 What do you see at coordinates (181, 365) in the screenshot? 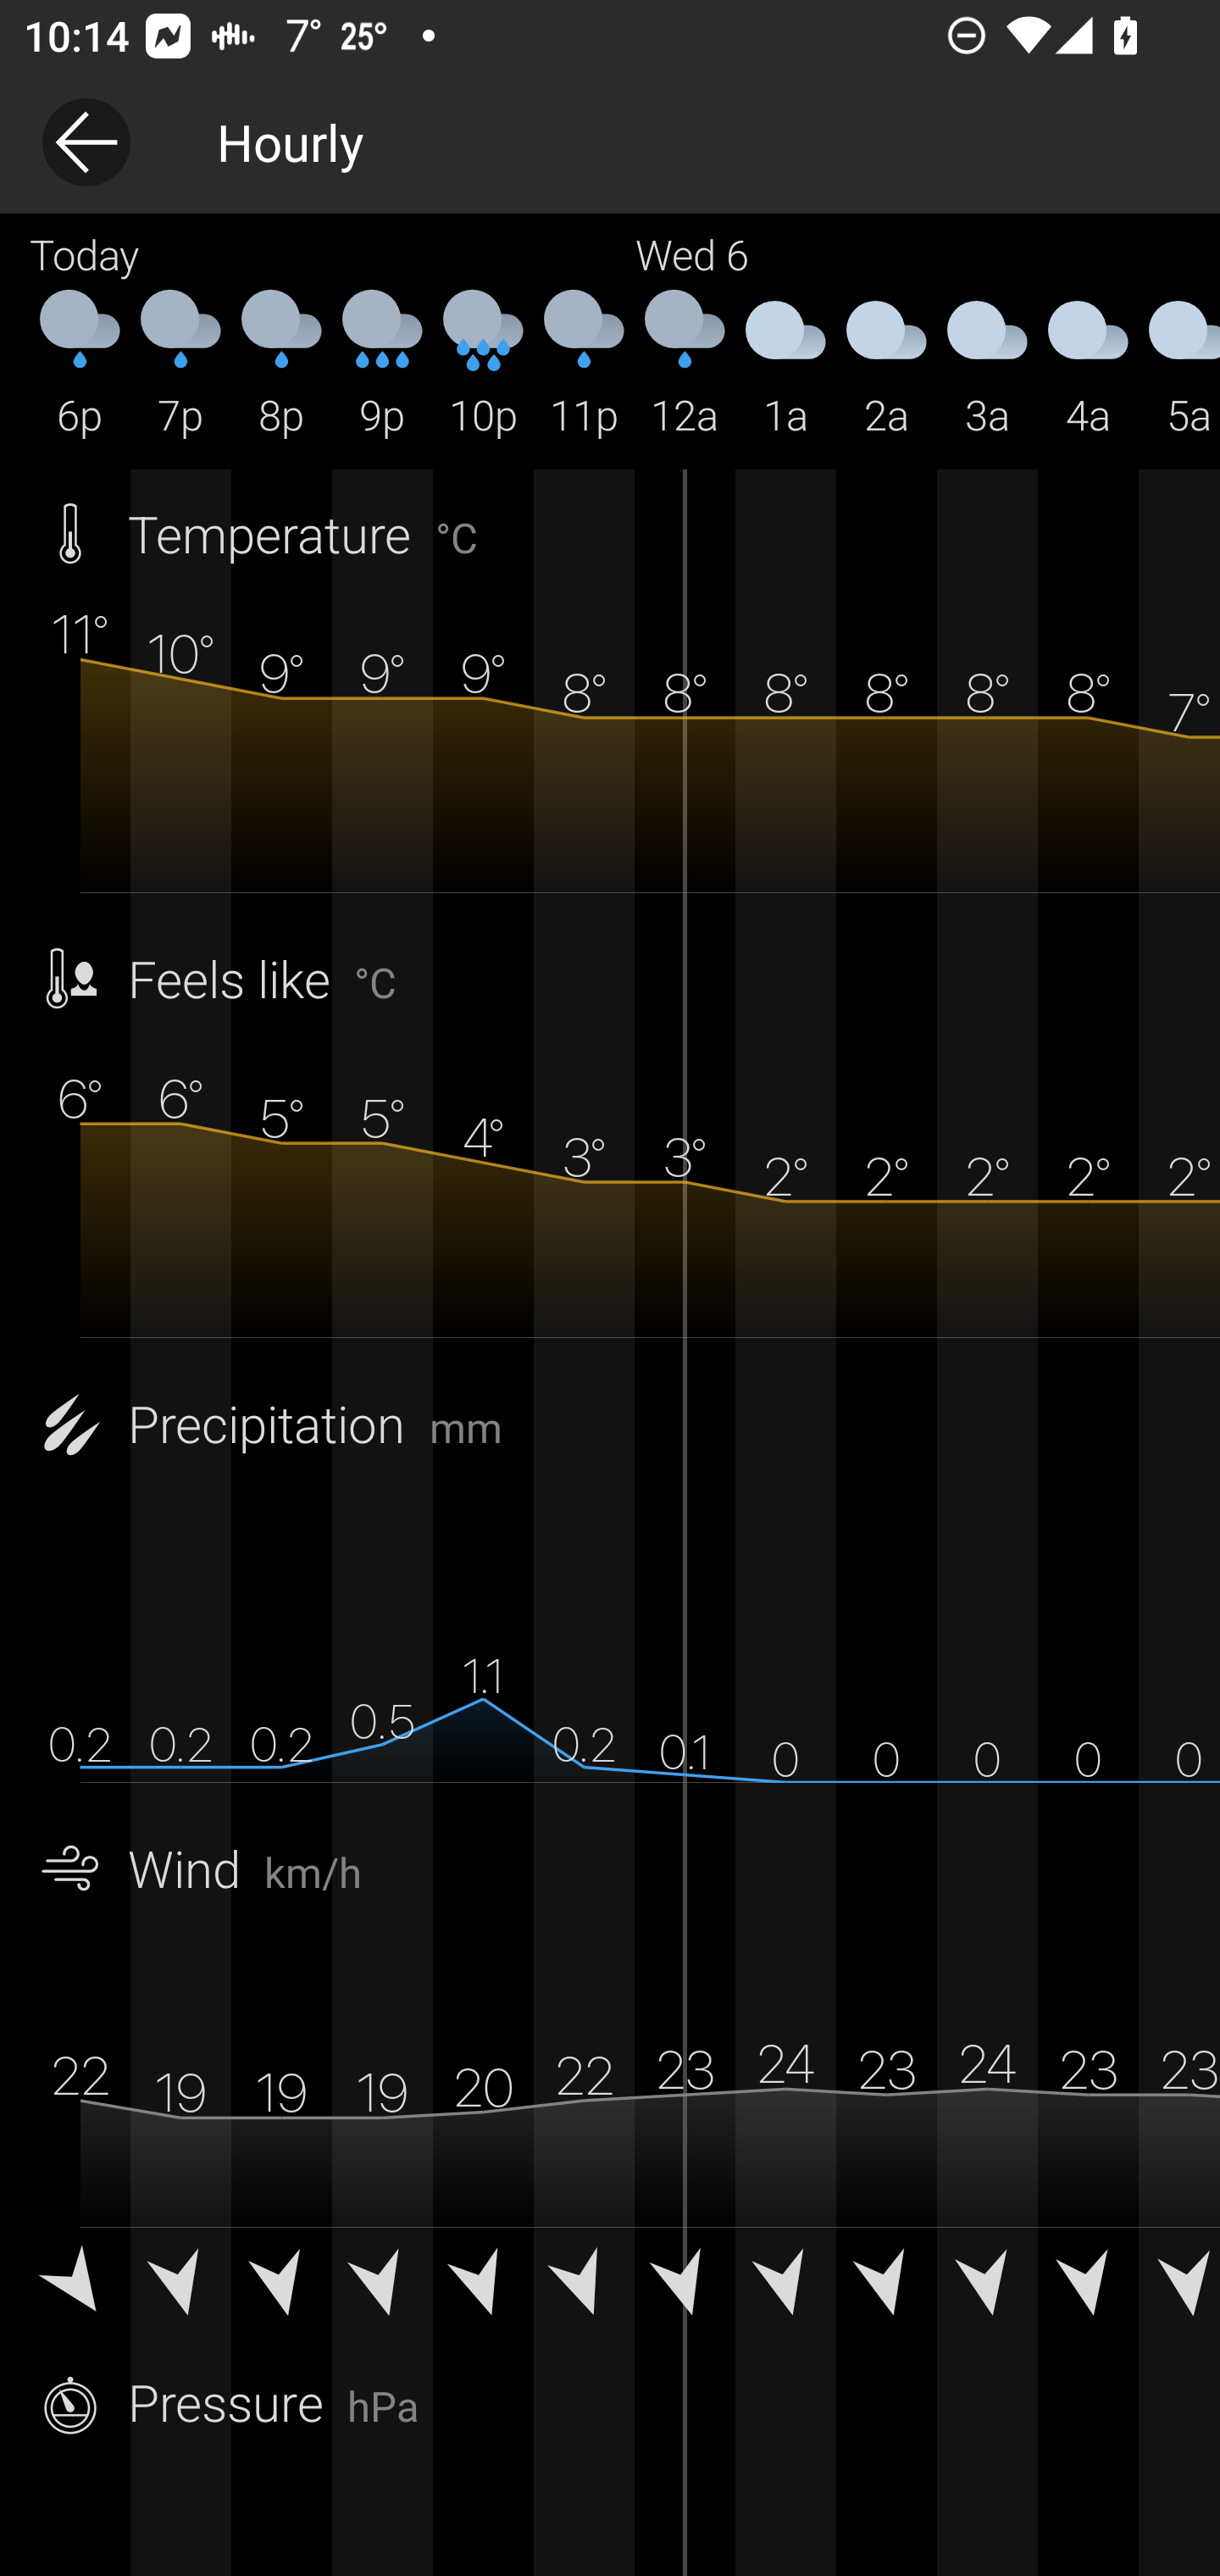
I see `7p` at bounding box center [181, 365].